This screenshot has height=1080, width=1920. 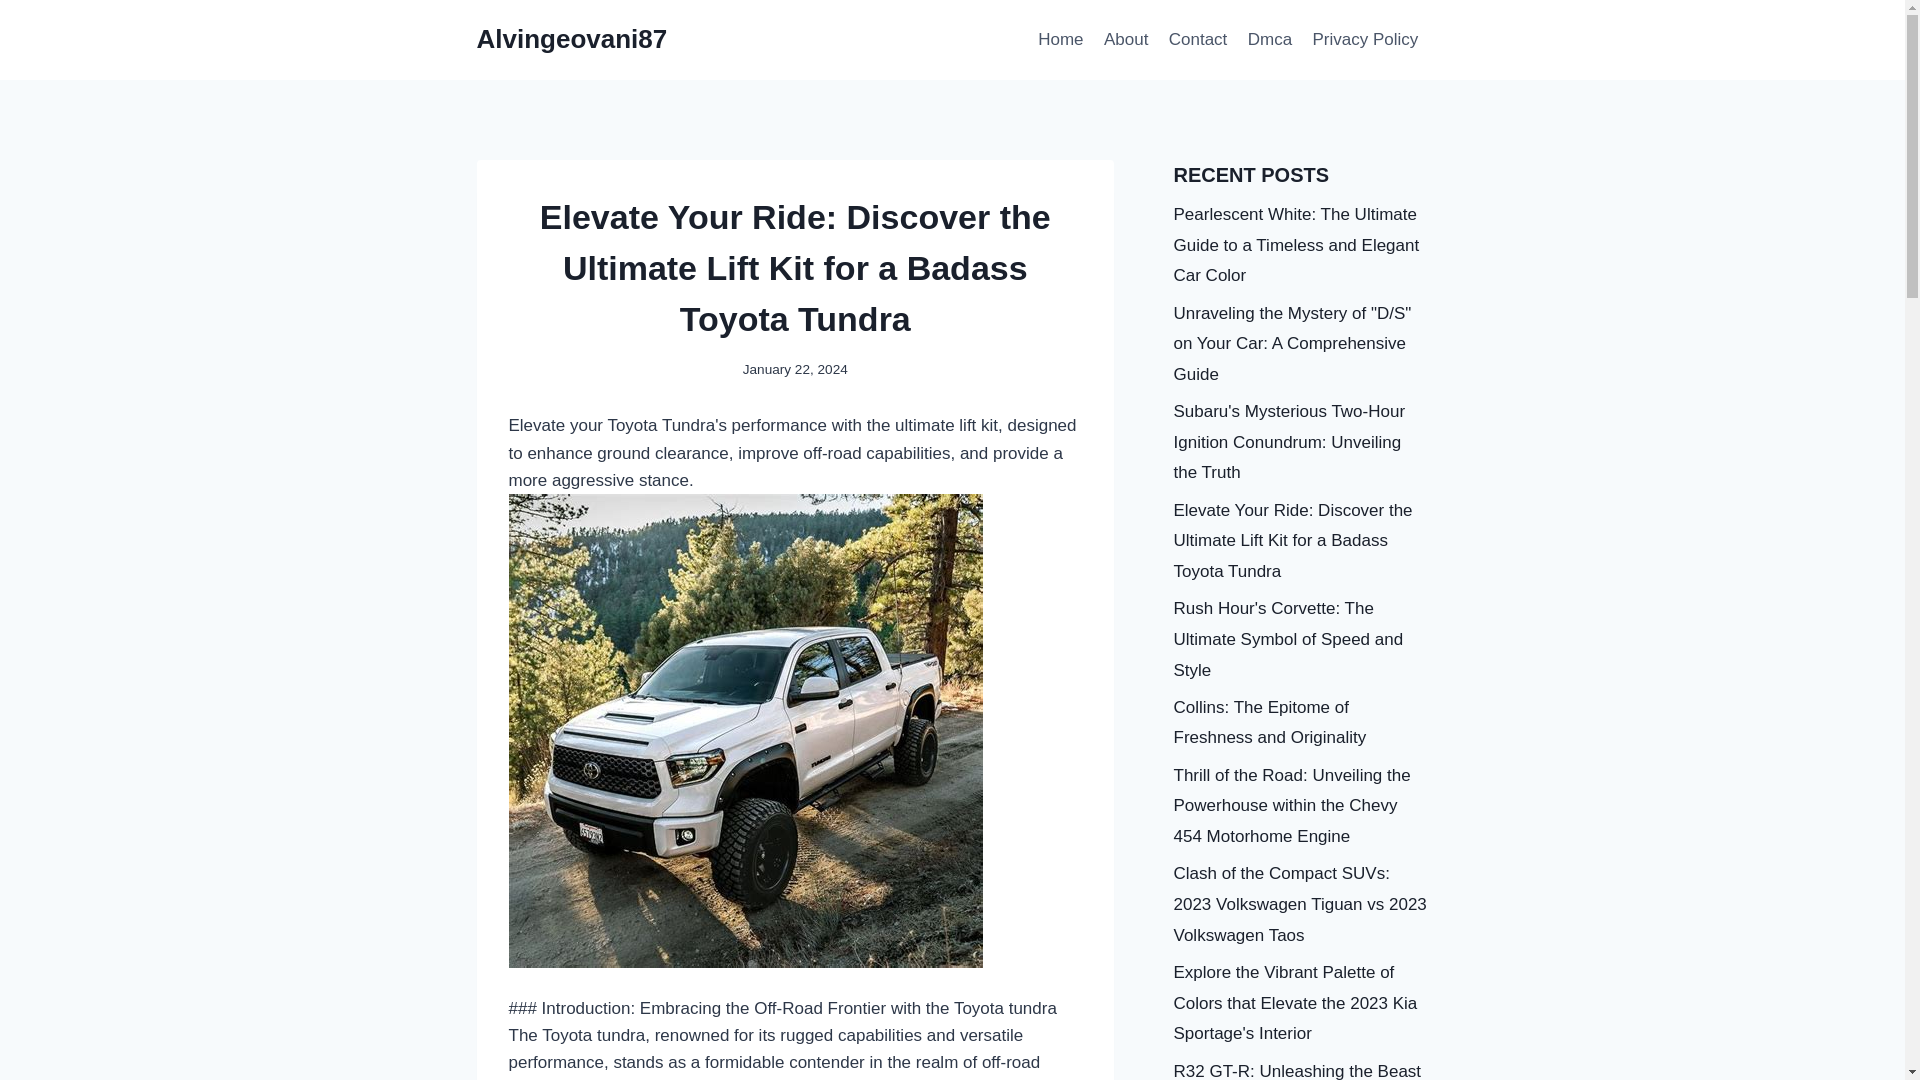 What do you see at coordinates (1060, 40) in the screenshot?
I see `Home` at bounding box center [1060, 40].